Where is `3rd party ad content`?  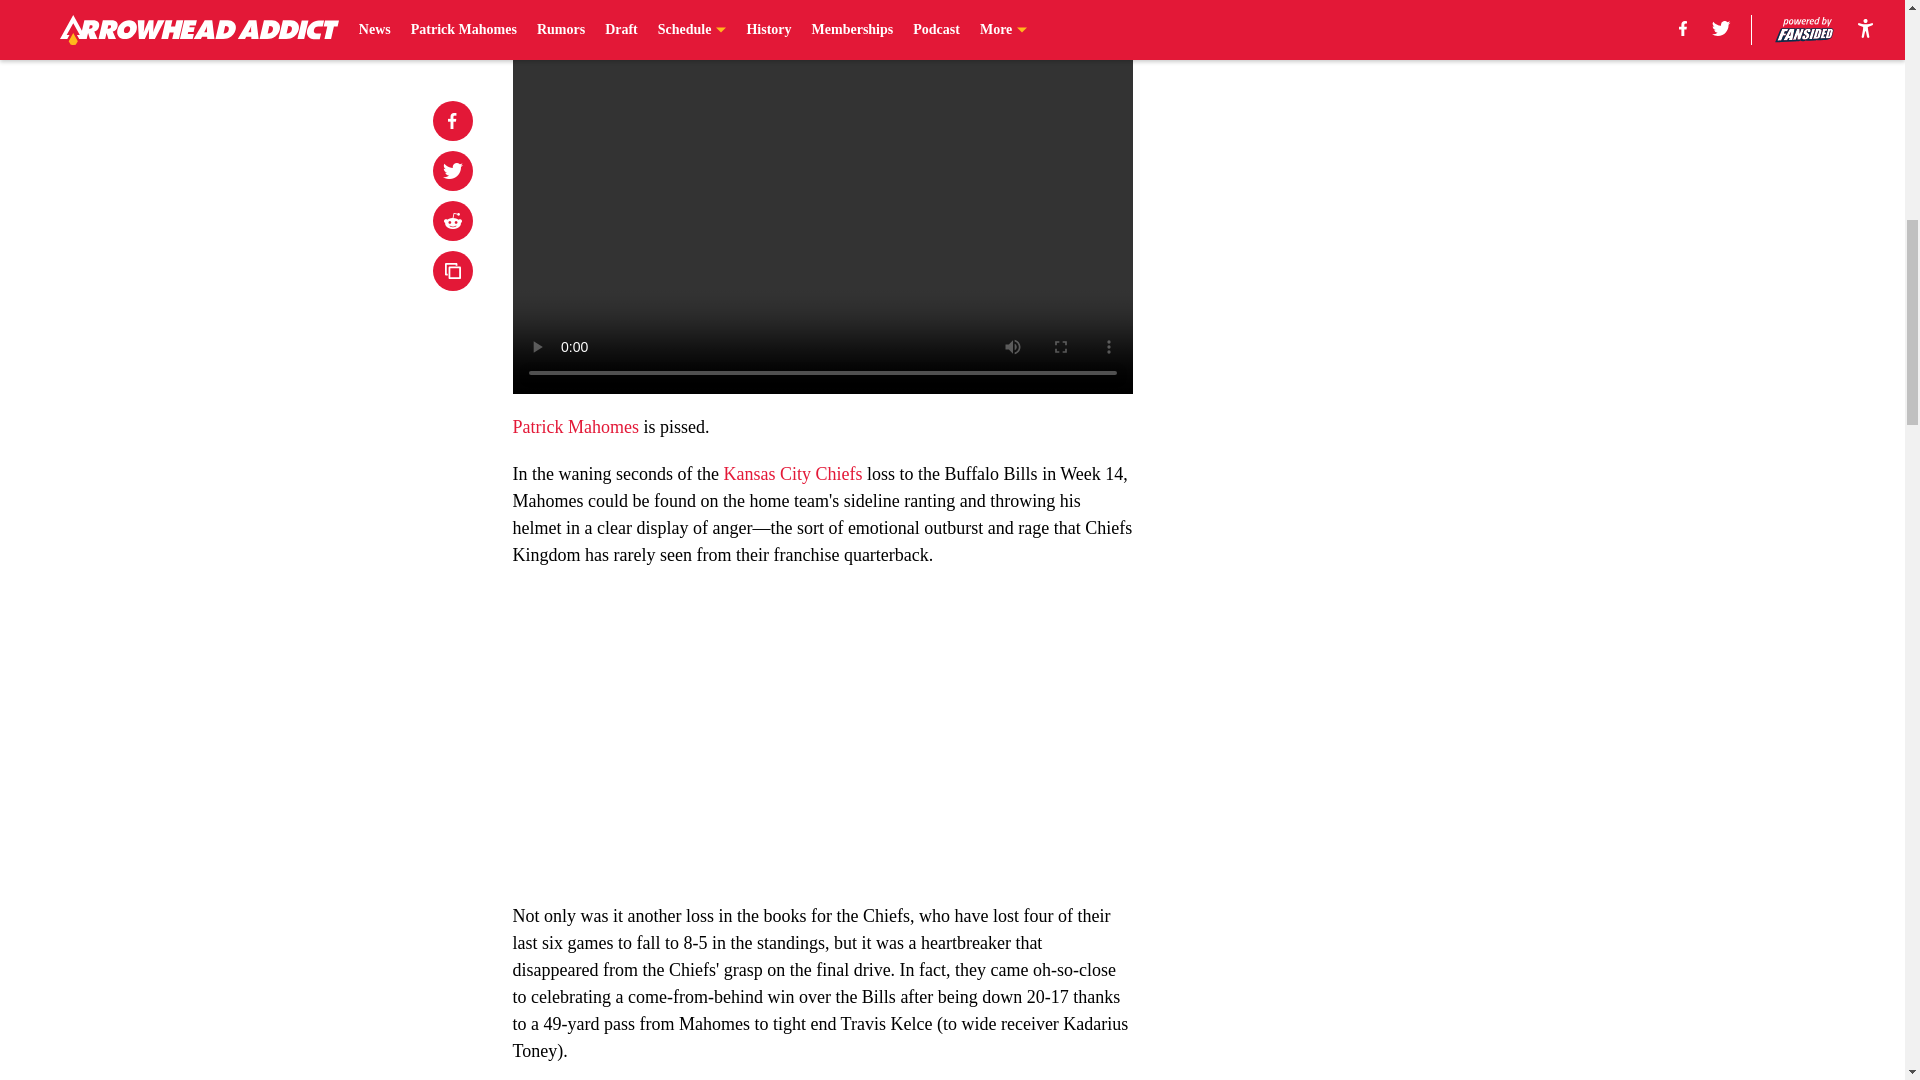 3rd party ad content is located at coordinates (1382, 170).